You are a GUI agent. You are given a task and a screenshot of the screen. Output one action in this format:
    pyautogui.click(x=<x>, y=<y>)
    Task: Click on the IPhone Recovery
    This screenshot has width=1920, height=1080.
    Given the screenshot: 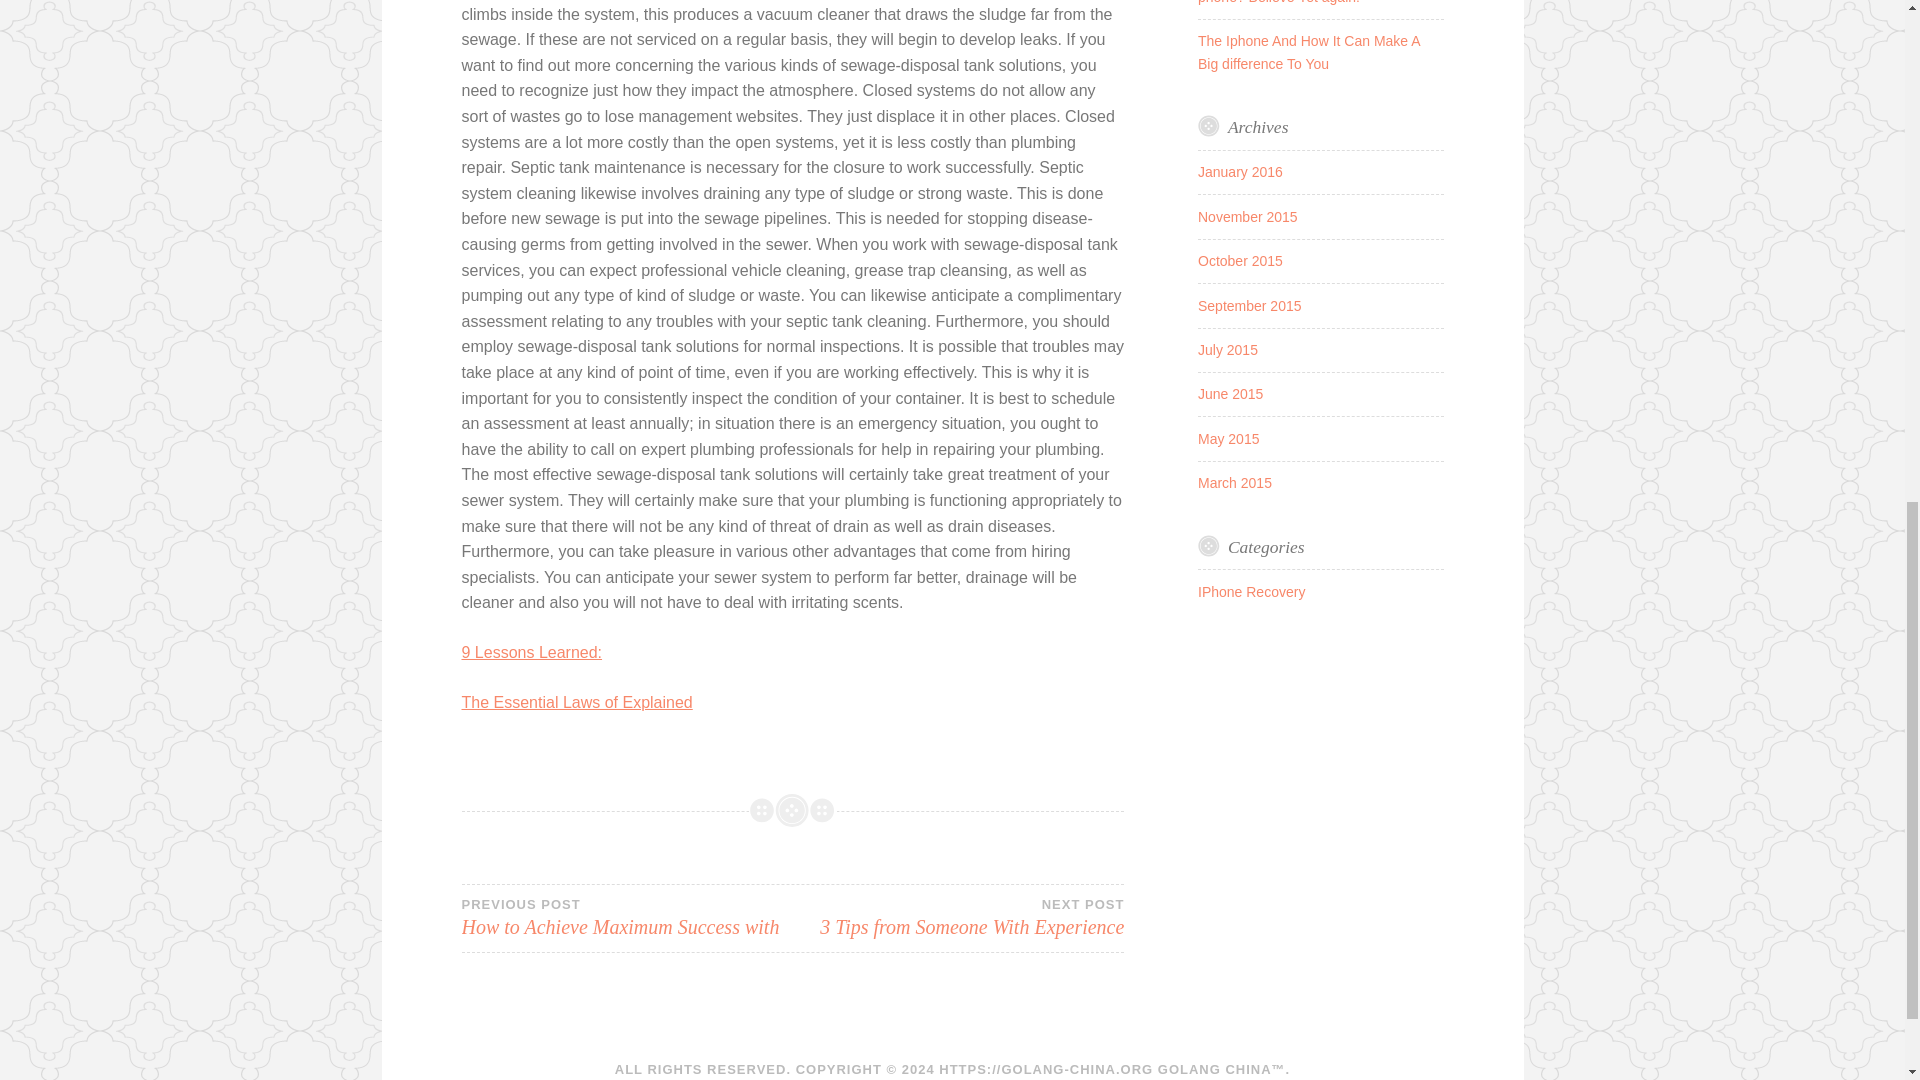 What is the action you would take?
    pyautogui.click(x=1252, y=592)
    